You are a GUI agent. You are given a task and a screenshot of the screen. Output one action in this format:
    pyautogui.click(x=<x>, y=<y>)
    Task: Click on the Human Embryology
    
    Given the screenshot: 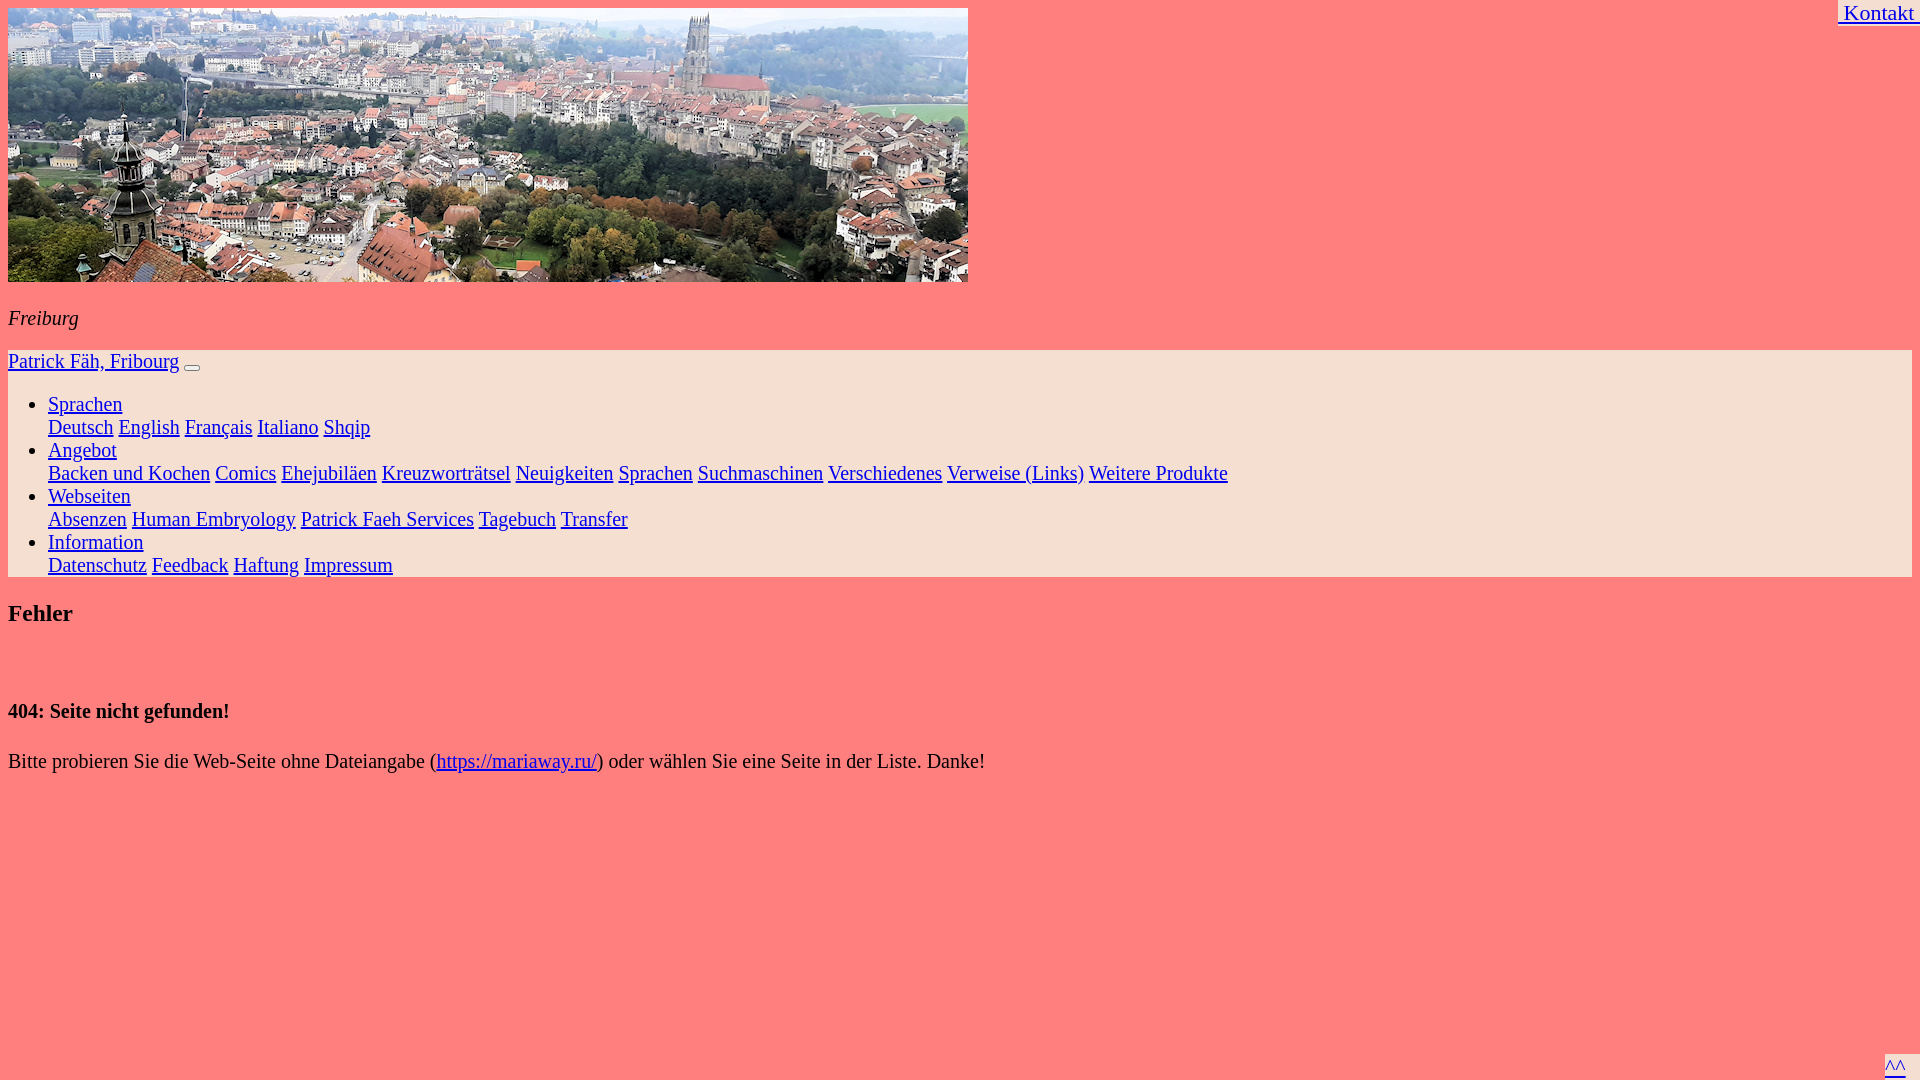 What is the action you would take?
    pyautogui.click(x=214, y=519)
    